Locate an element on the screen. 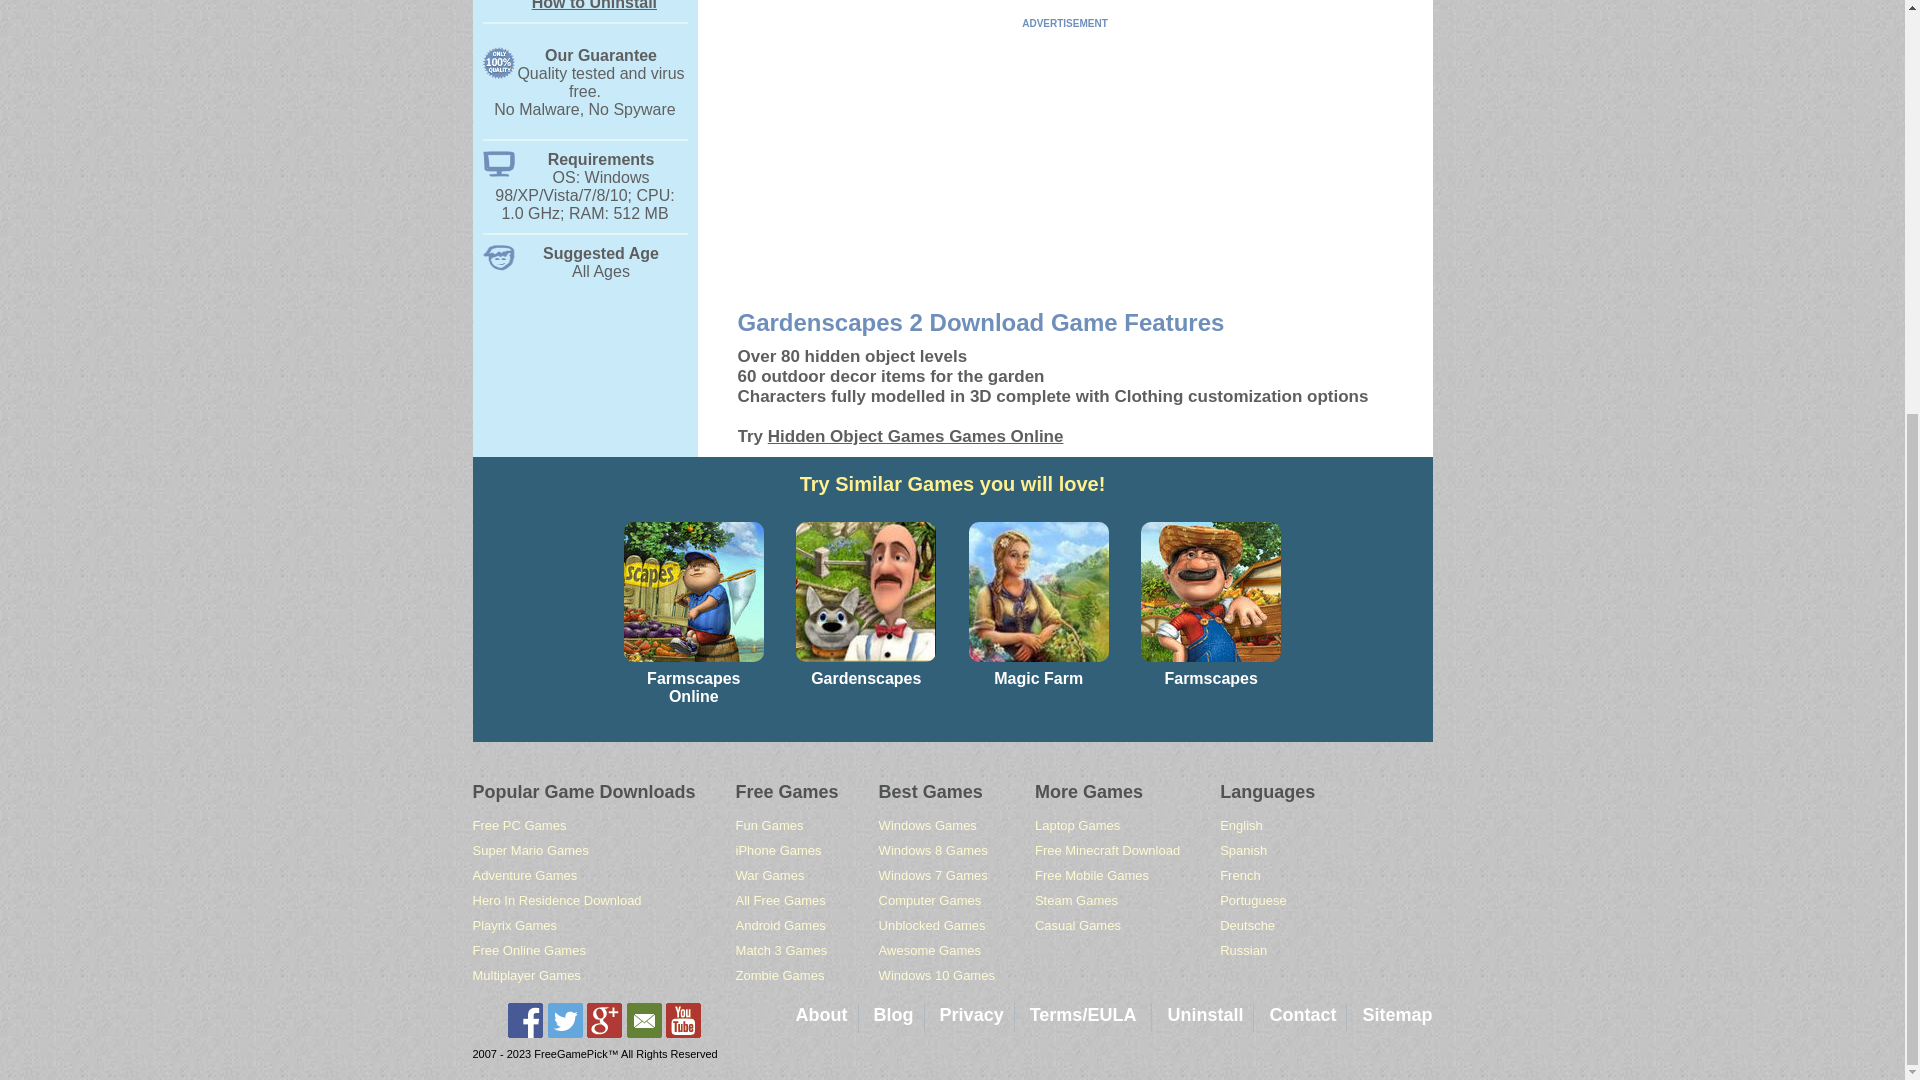 Image resolution: width=1920 pixels, height=1080 pixels. Free PC Games is located at coordinates (519, 824).